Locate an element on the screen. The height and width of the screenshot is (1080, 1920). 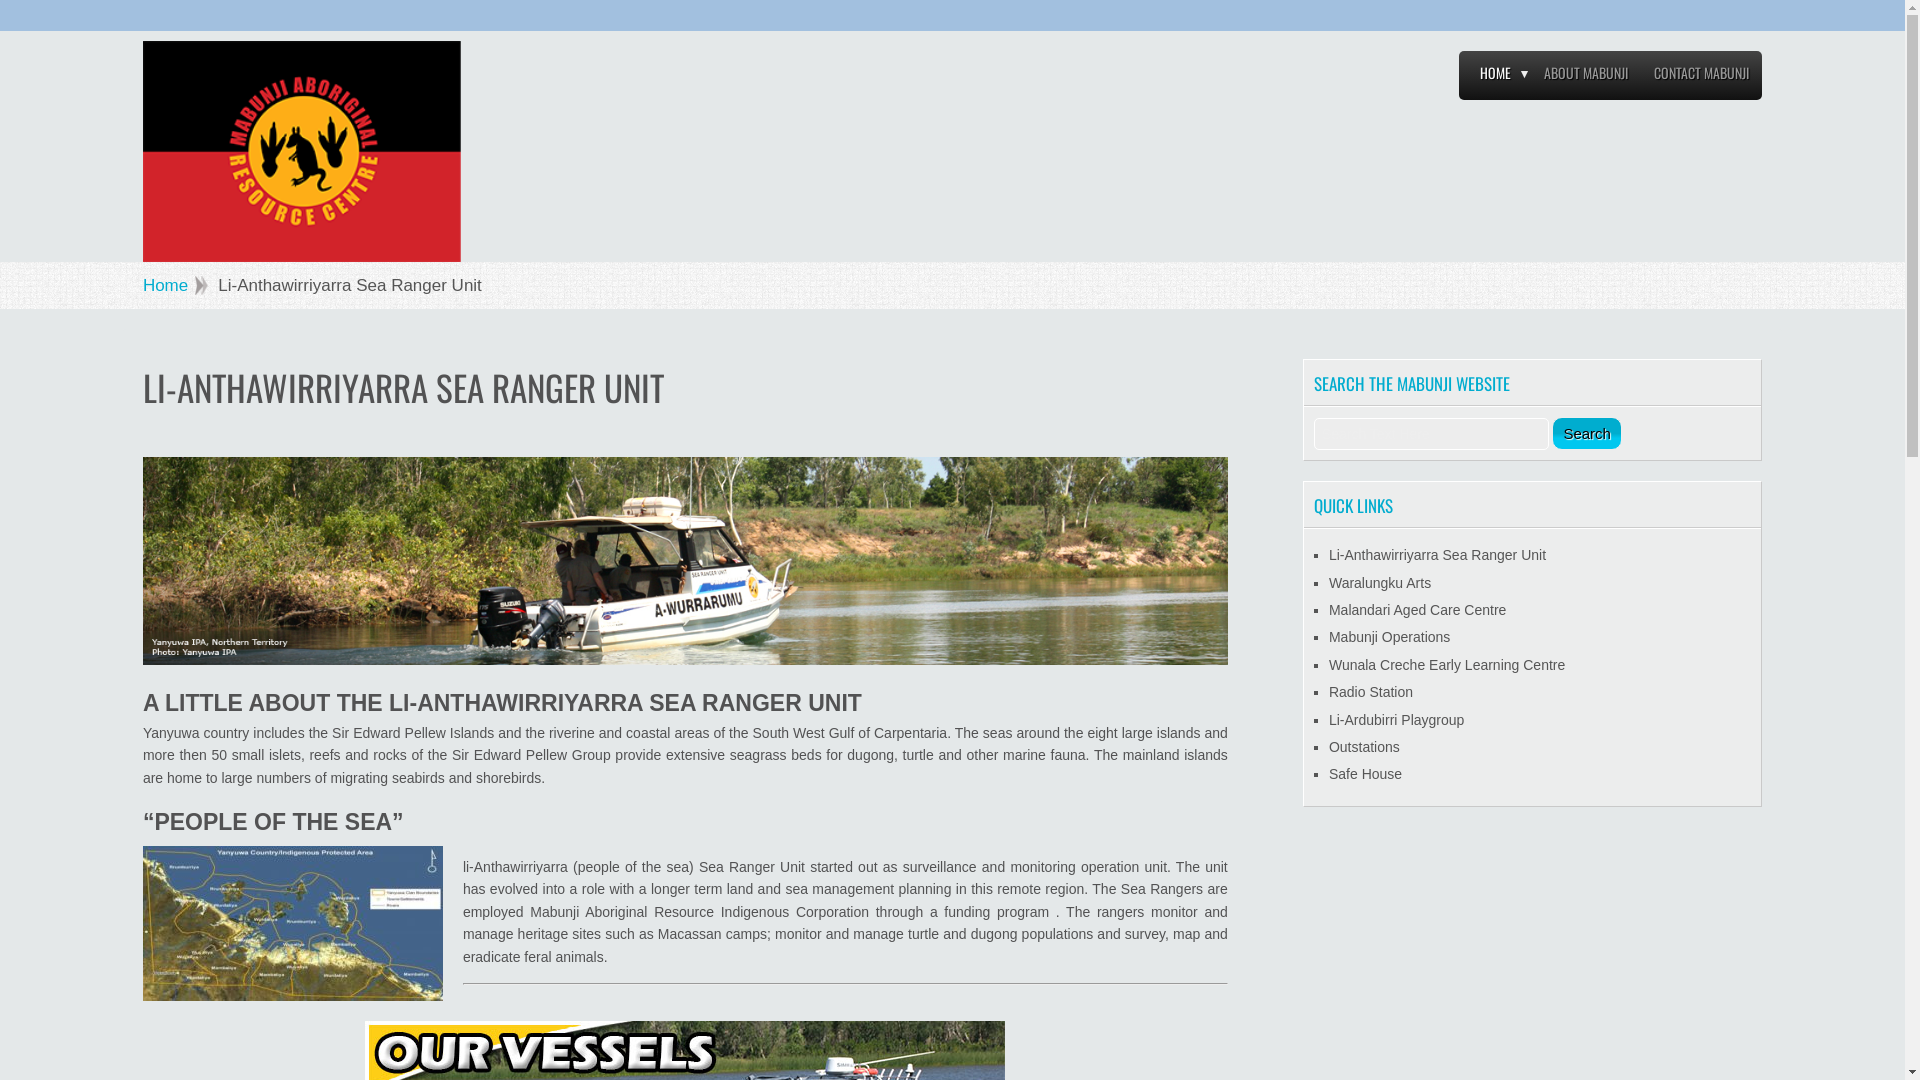
Waralungku Arts is located at coordinates (1380, 583).